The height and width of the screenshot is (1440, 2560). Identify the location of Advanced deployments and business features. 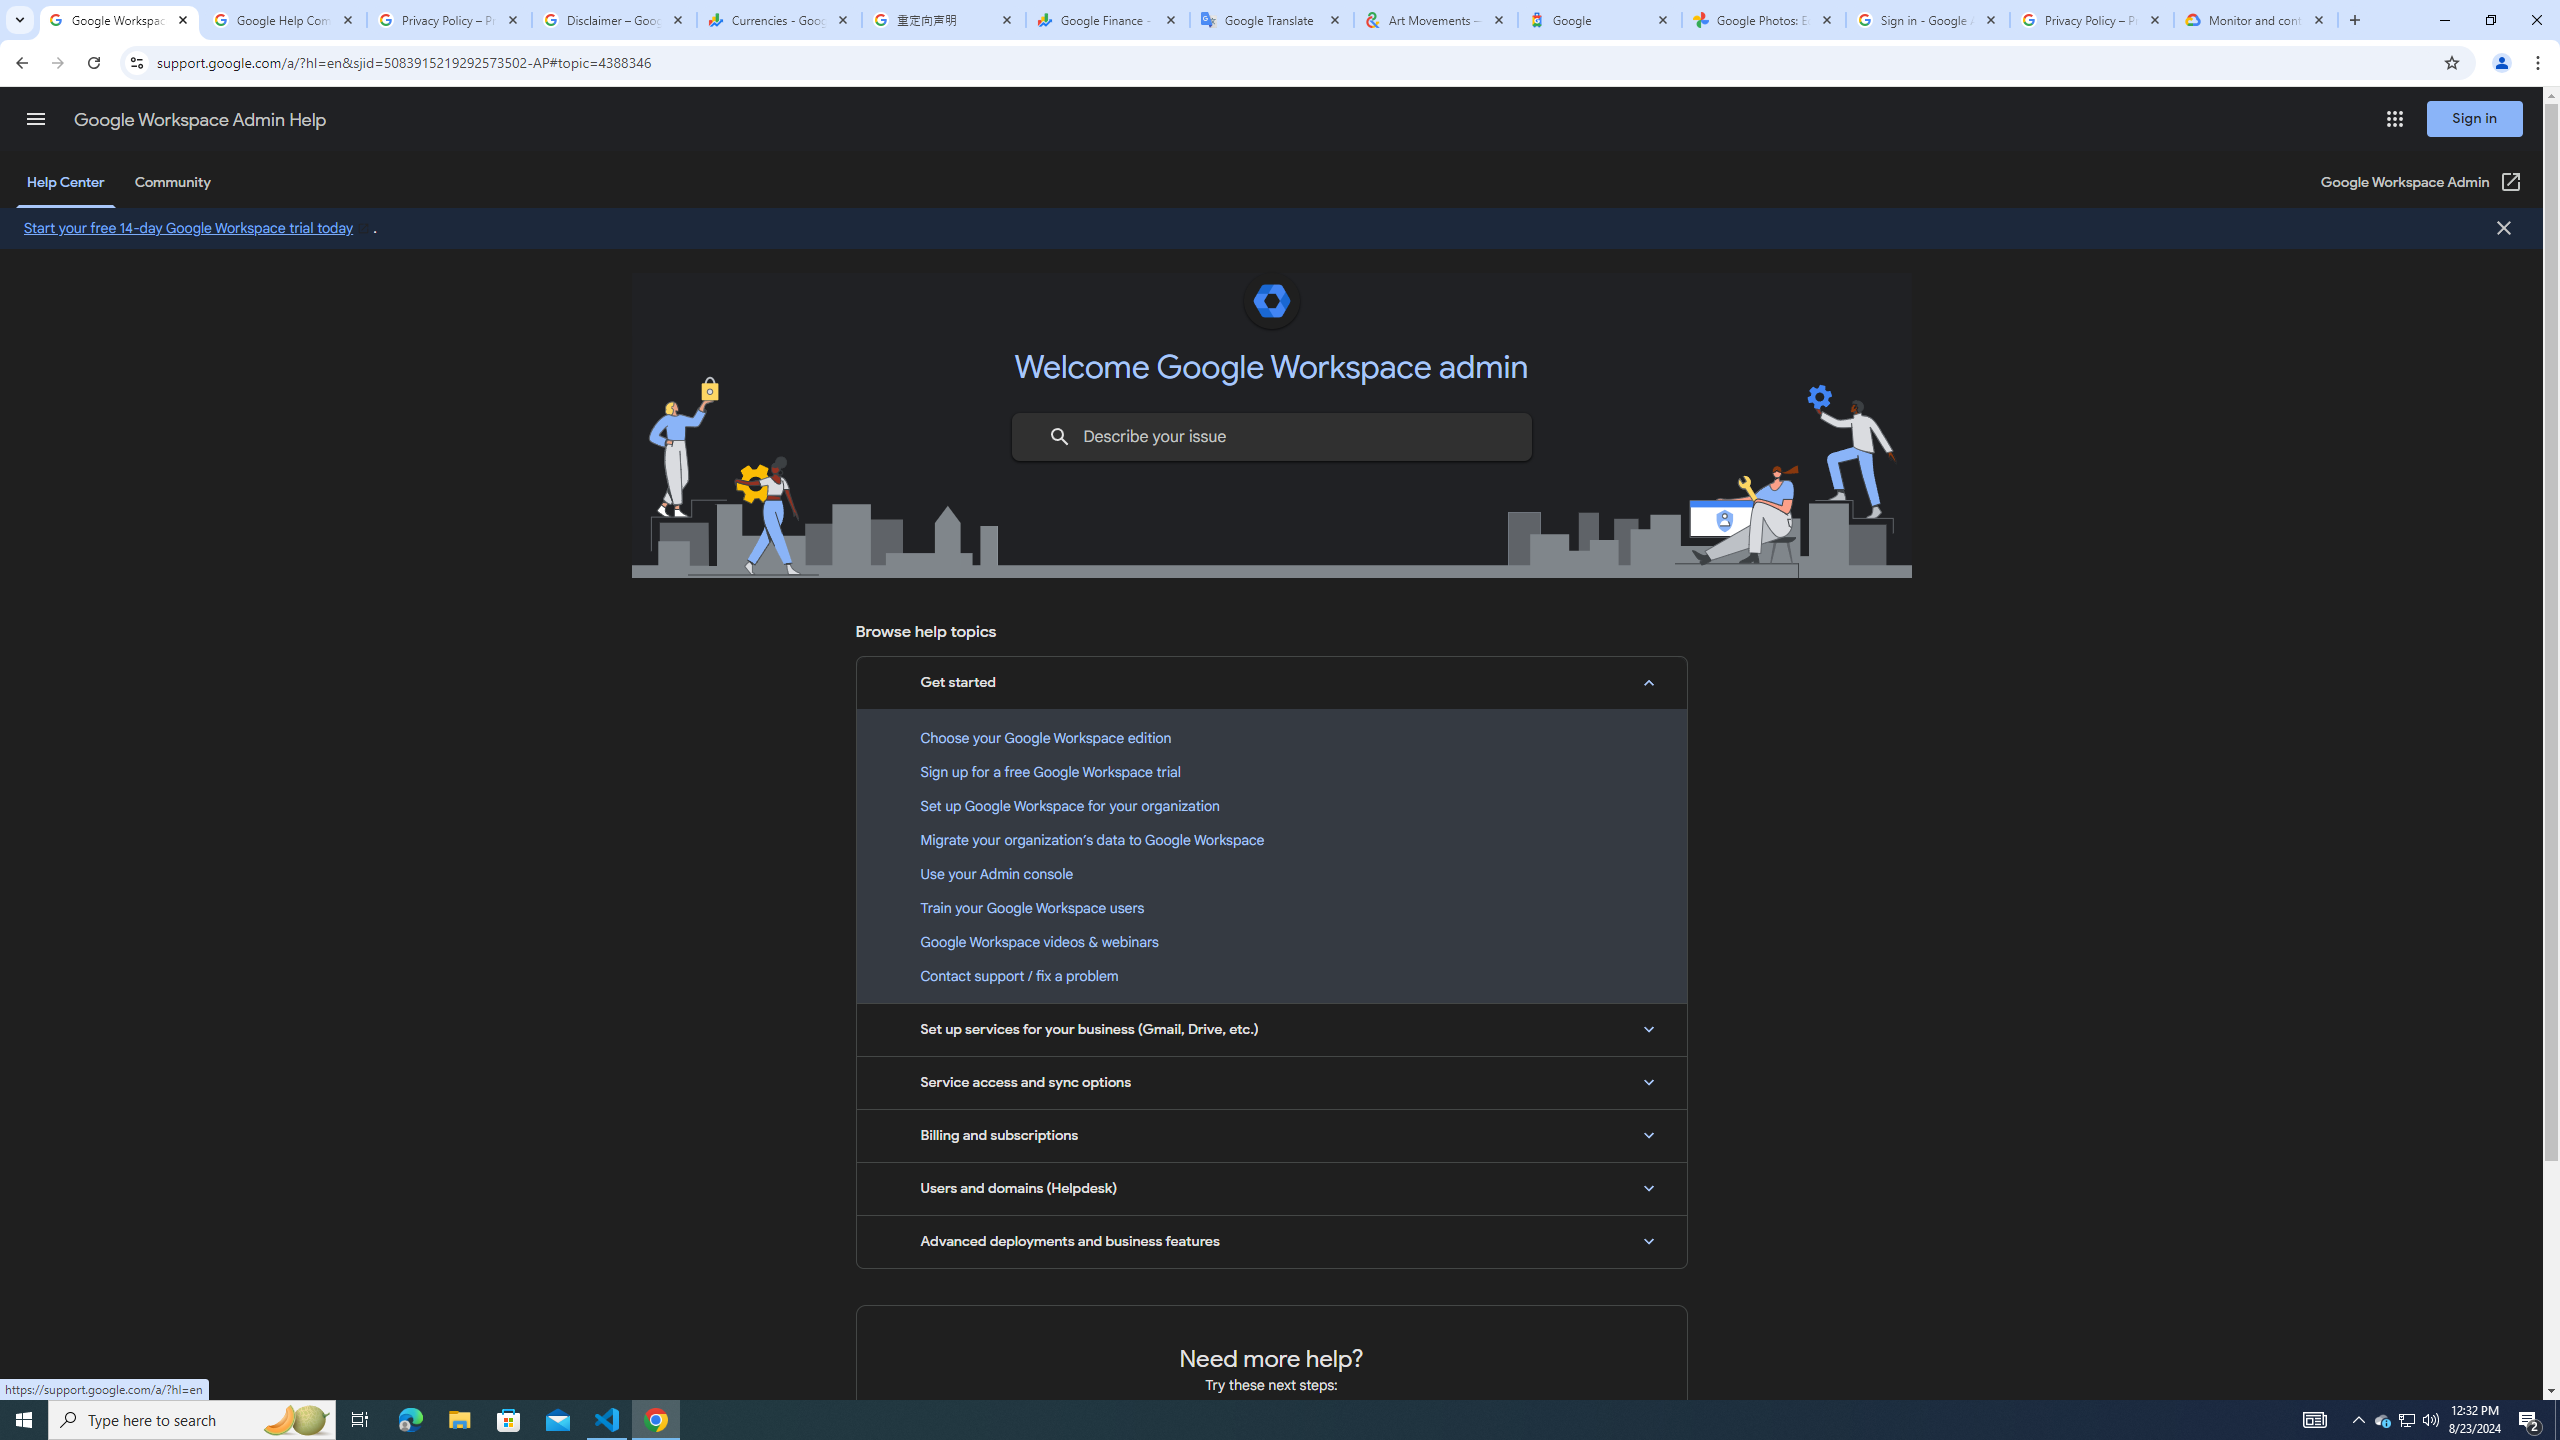
(1271, 1242).